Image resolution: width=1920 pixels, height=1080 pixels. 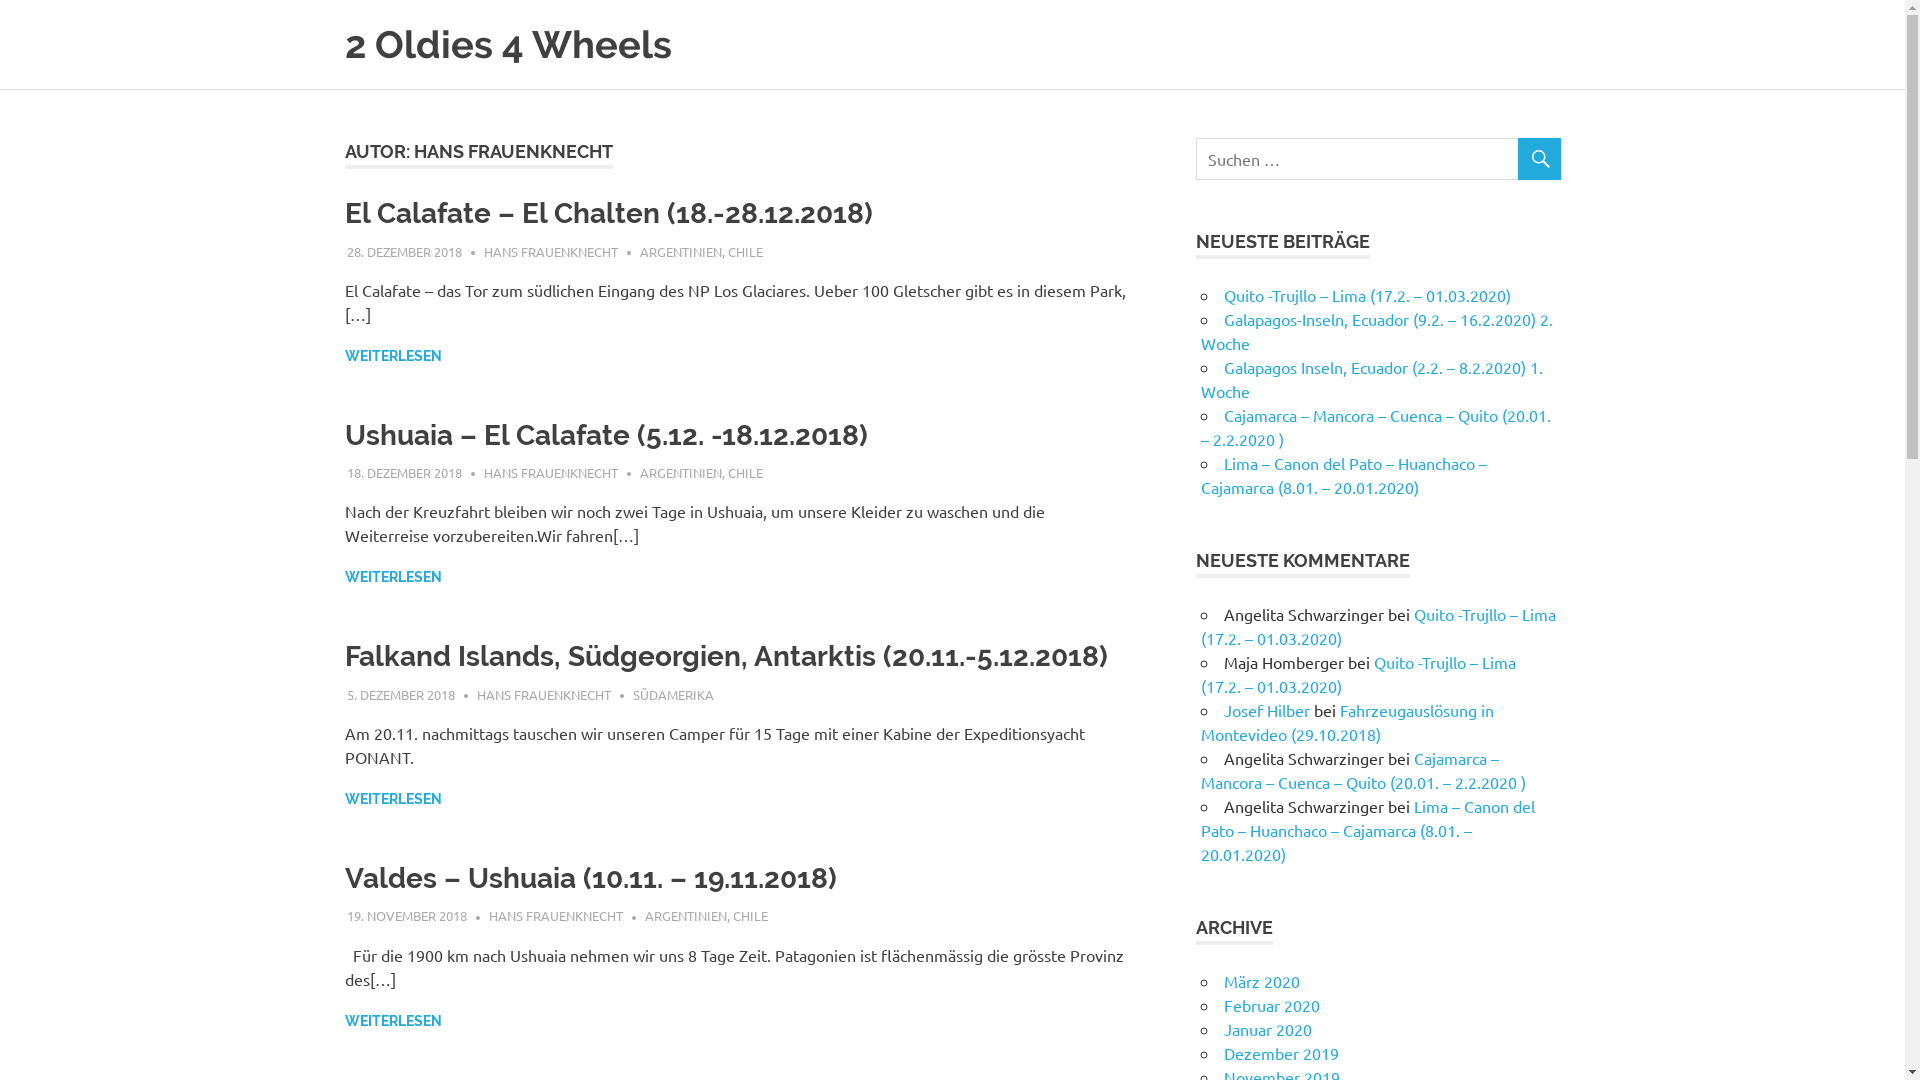 I want to click on HANS FRAUENKNECHT, so click(x=556, y=916).